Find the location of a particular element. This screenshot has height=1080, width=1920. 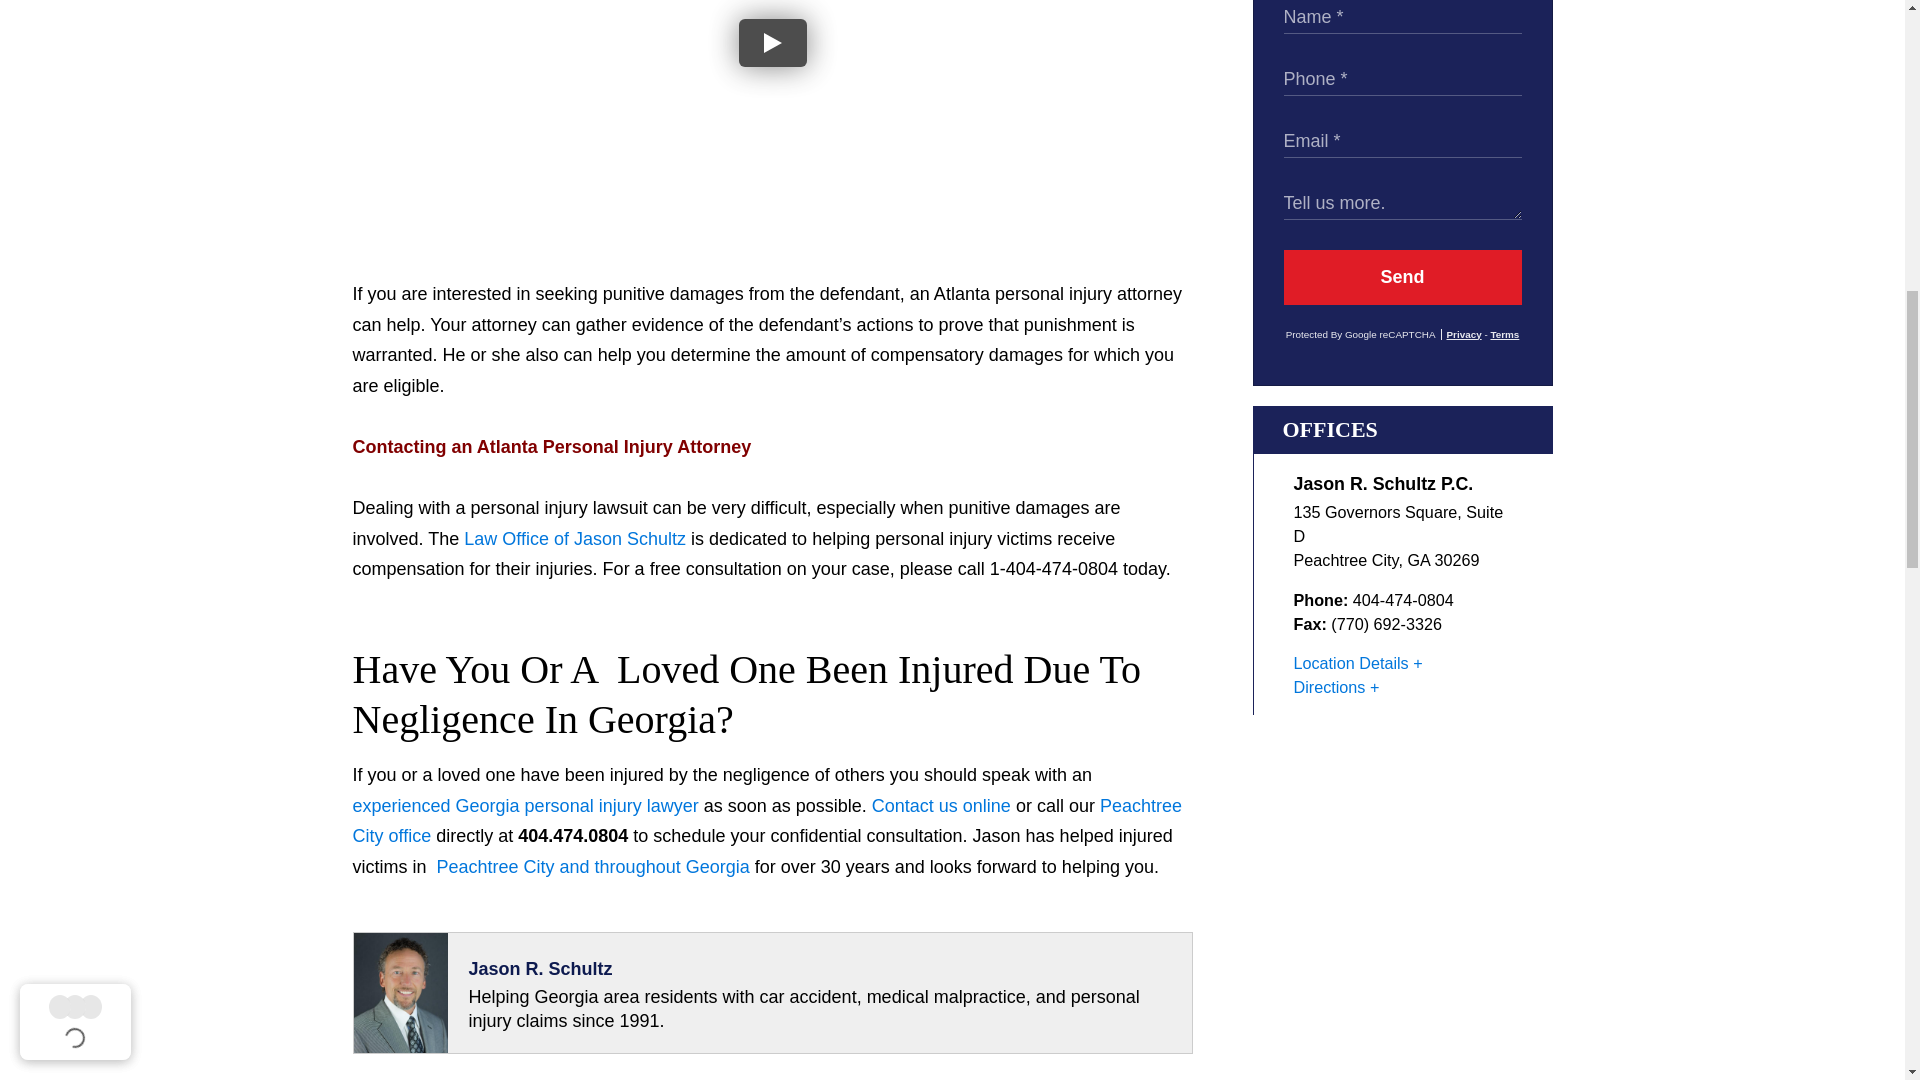

Contact us online is located at coordinates (941, 806).